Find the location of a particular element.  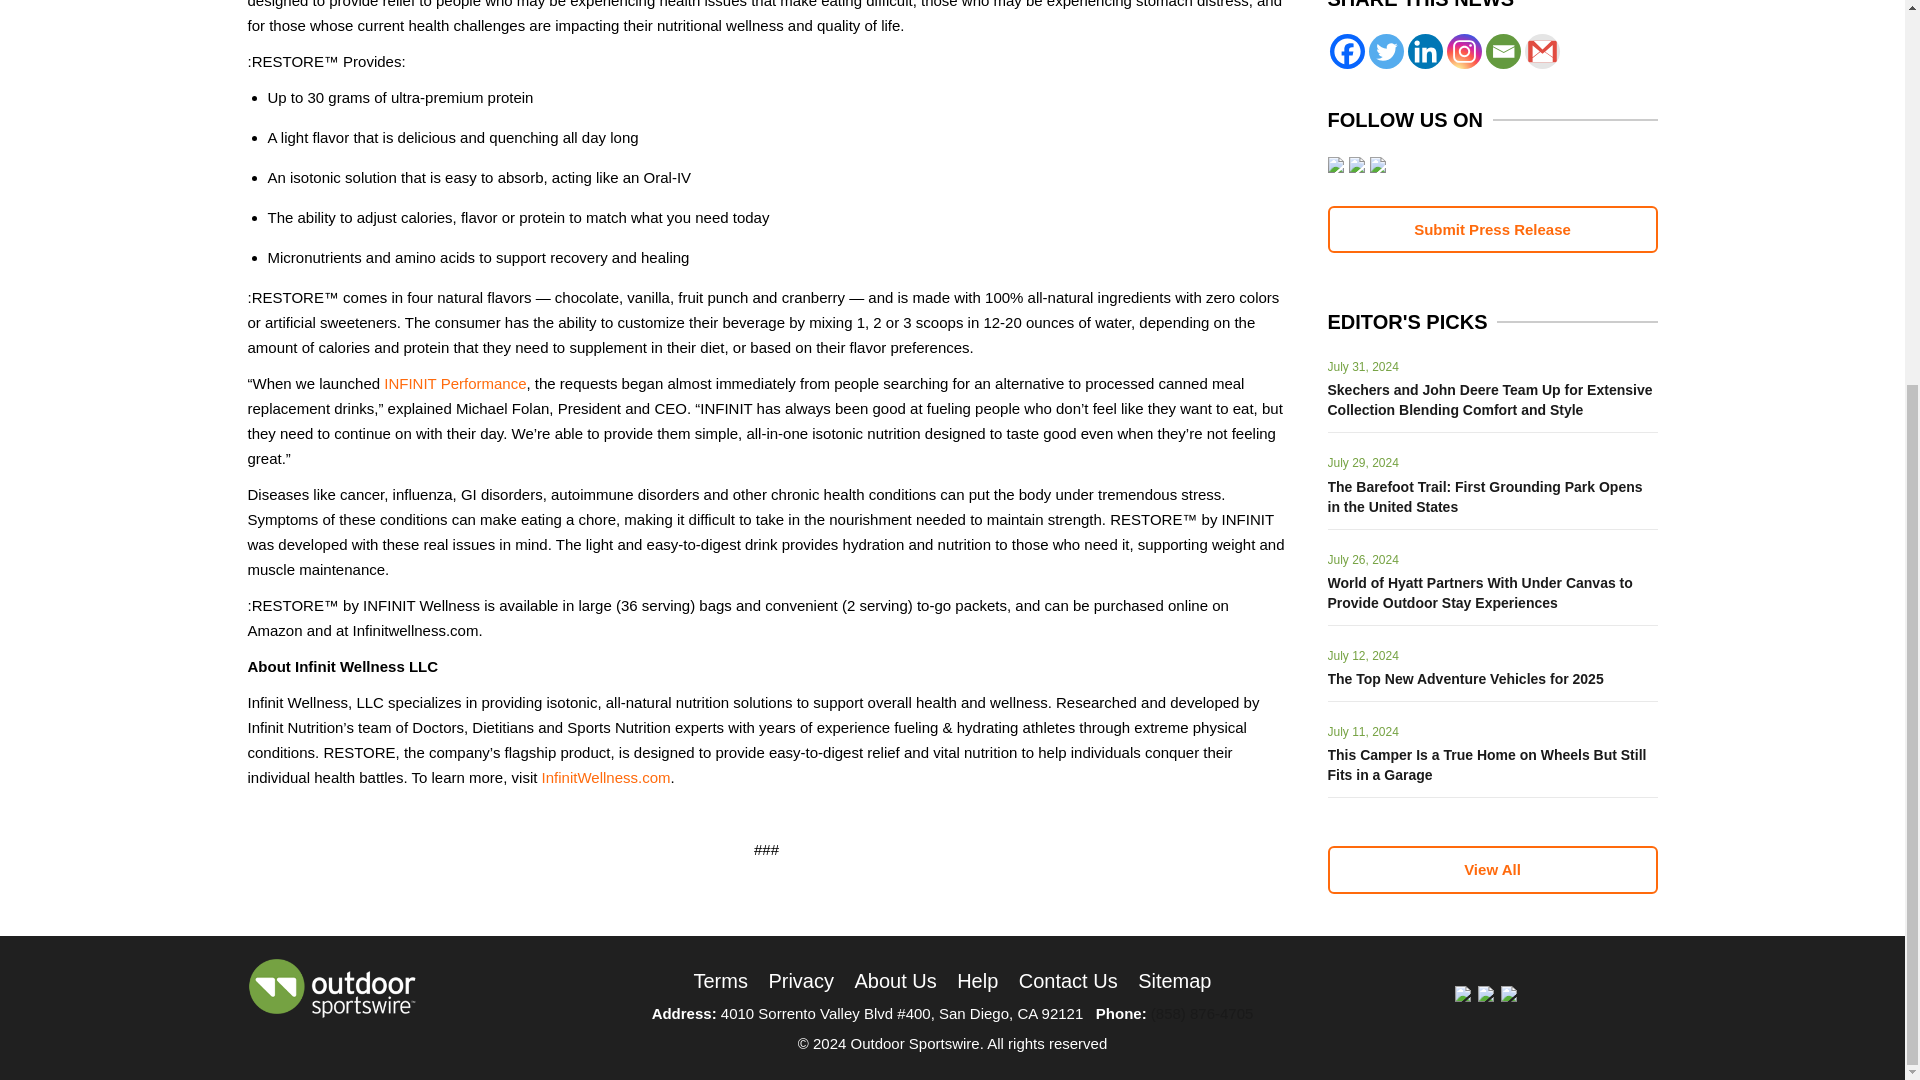

Twitter is located at coordinates (1385, 51).